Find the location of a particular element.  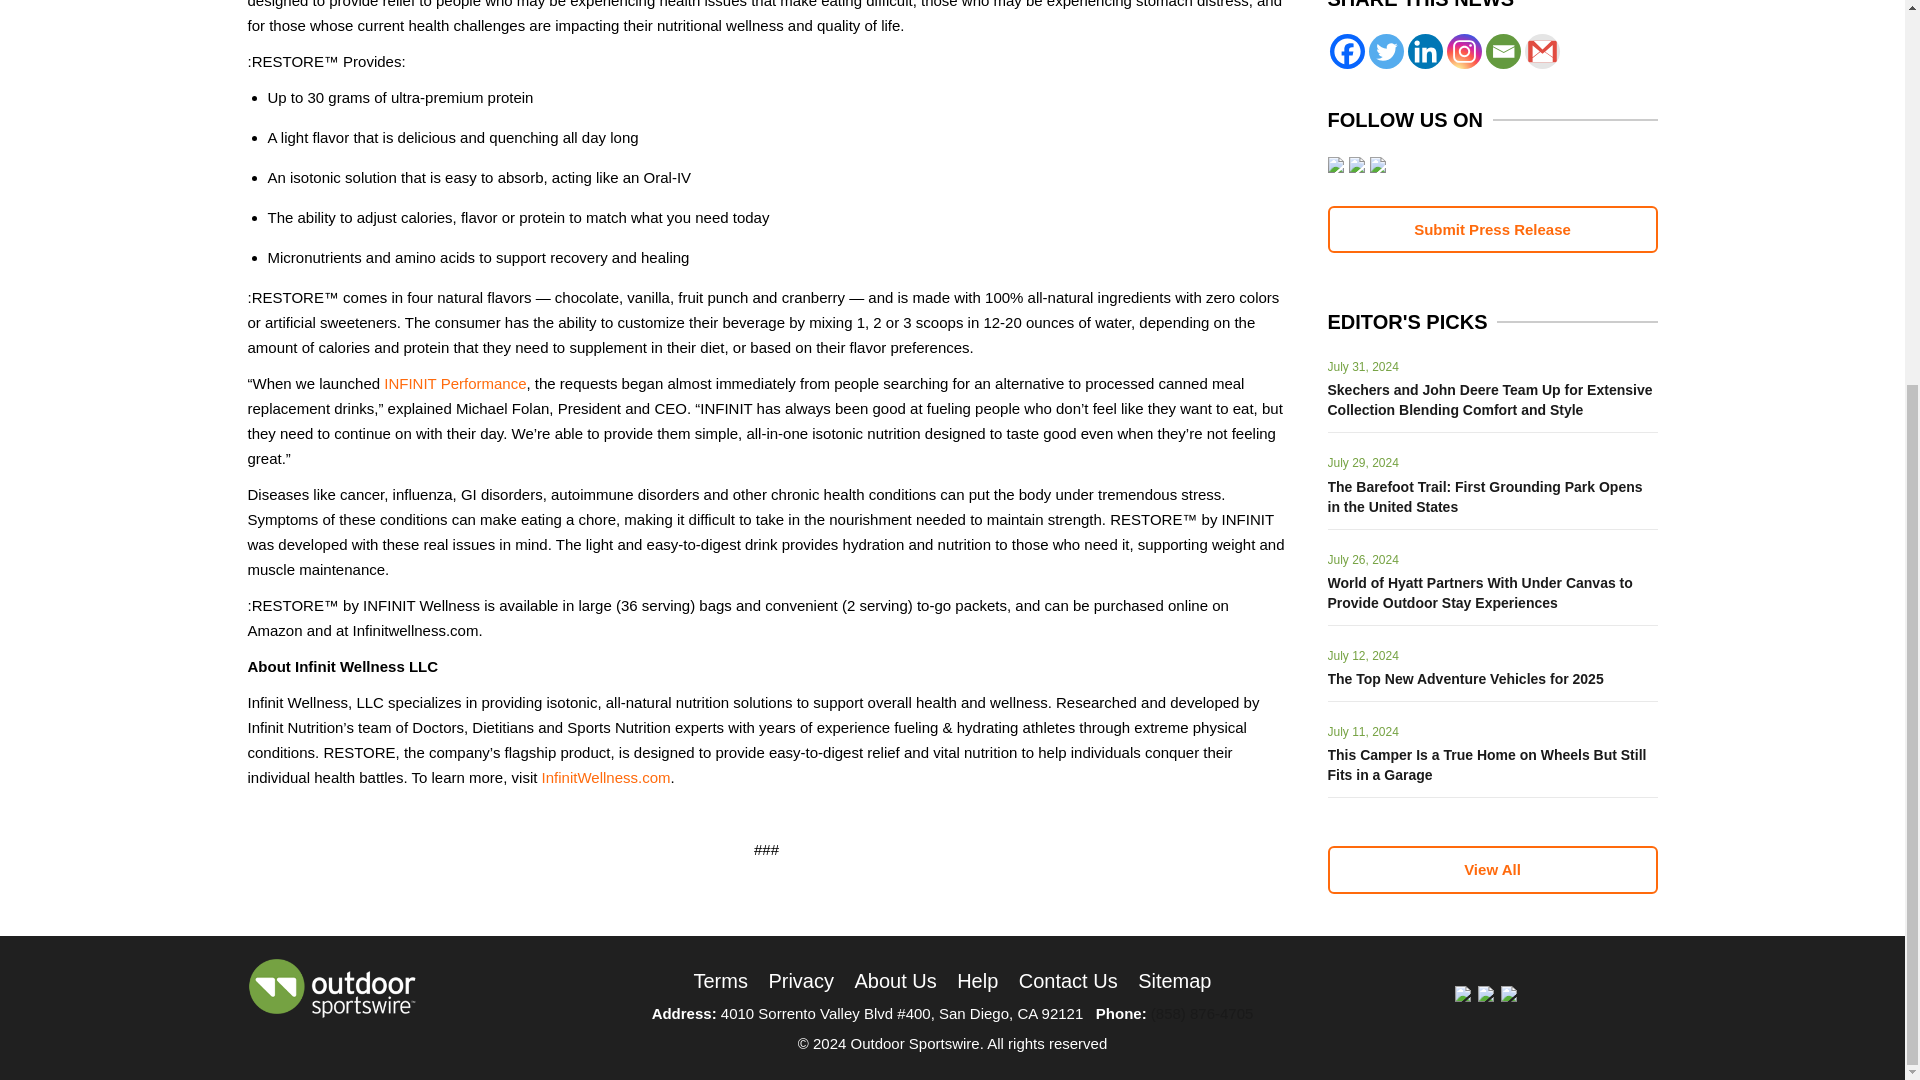

Twitter is located at coordinates (1385, 51).